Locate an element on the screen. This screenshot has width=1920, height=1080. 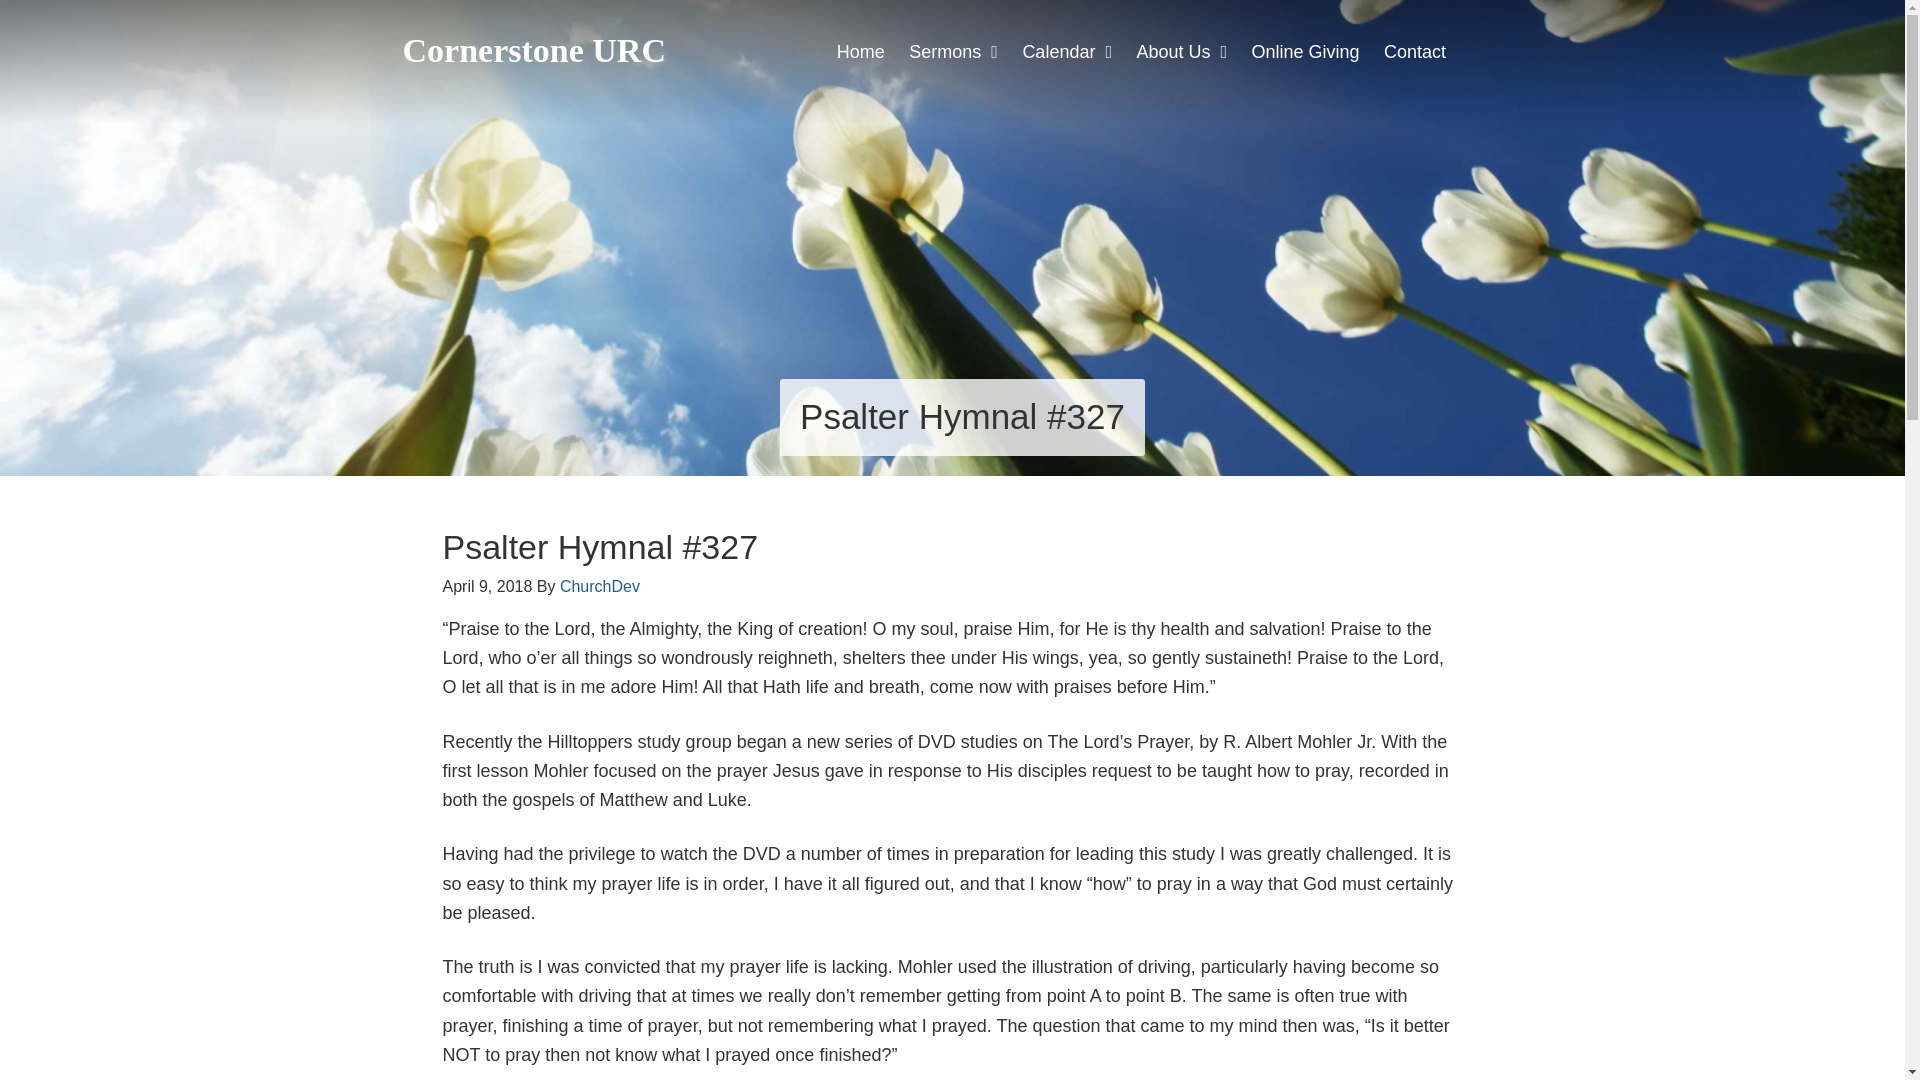
Calendar is located at coordinates (1067, 52).